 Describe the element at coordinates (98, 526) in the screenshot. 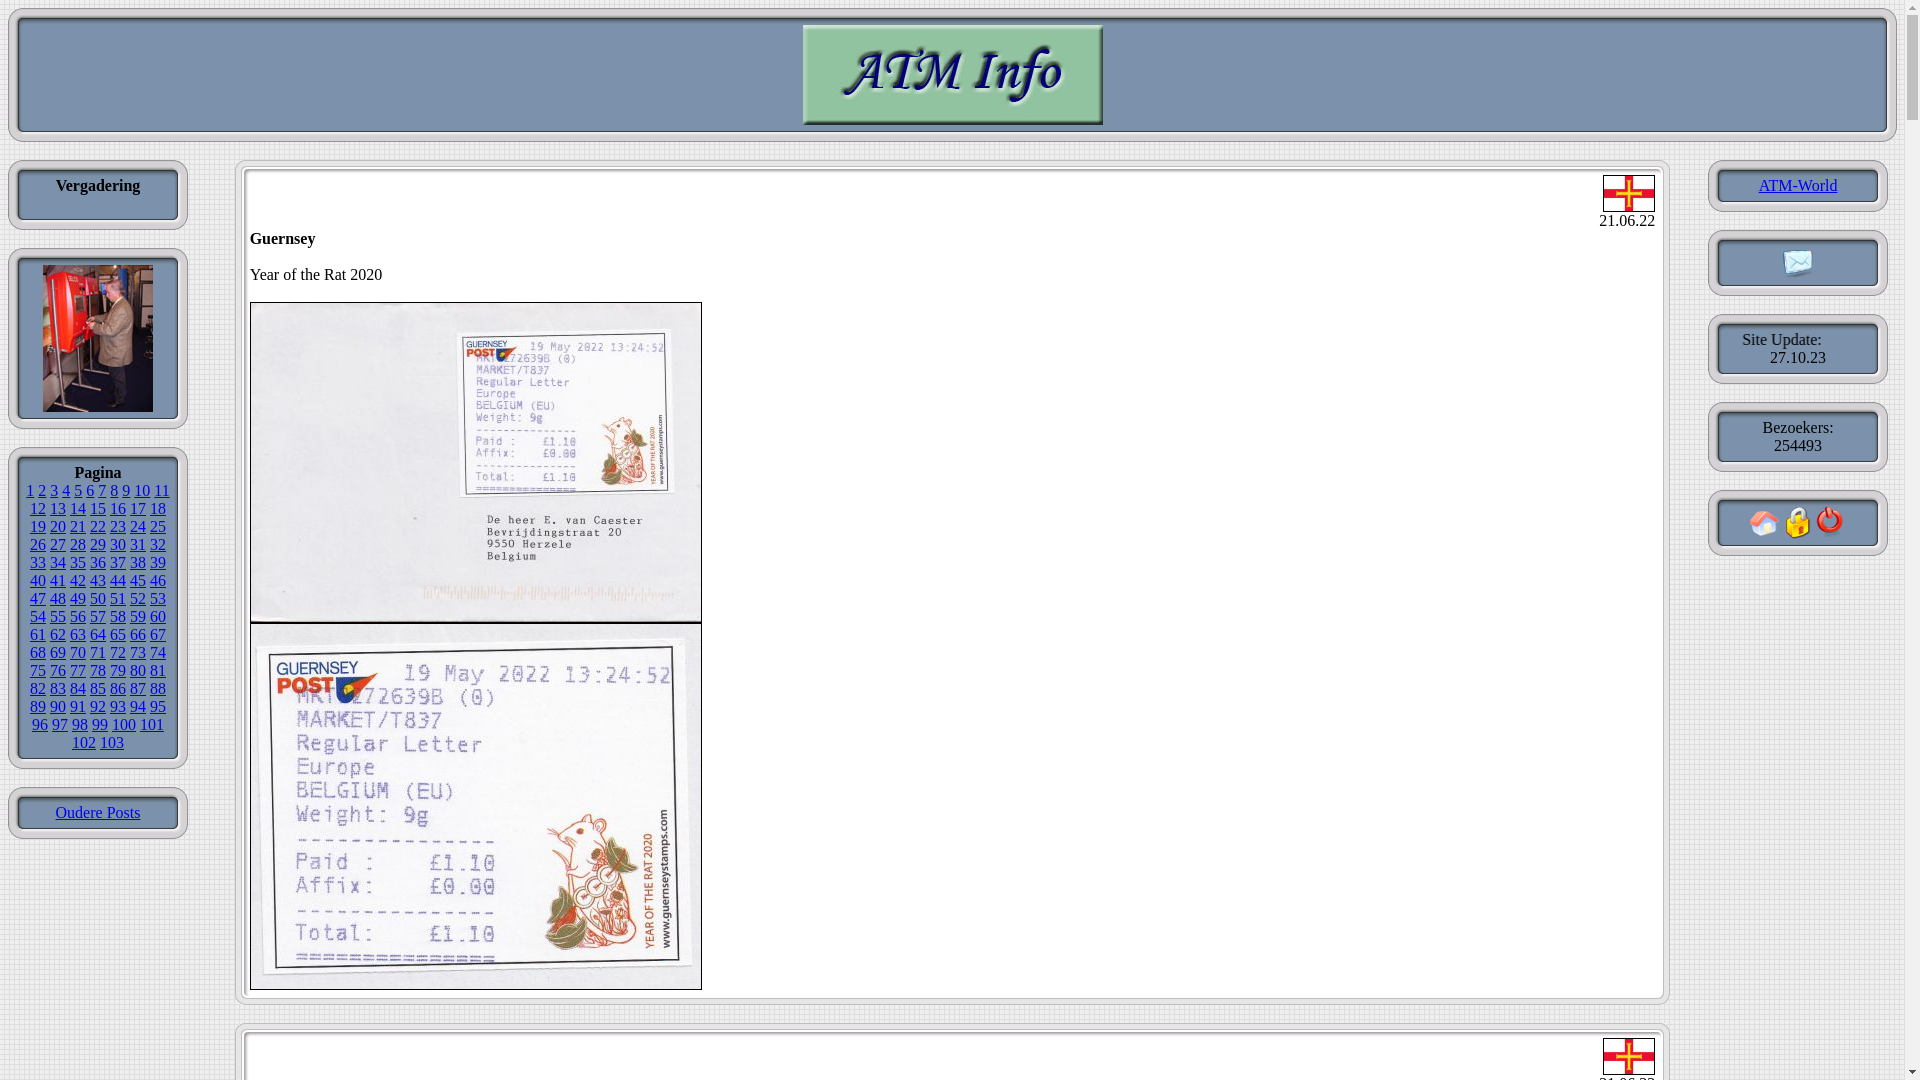

I see `22` at that location.